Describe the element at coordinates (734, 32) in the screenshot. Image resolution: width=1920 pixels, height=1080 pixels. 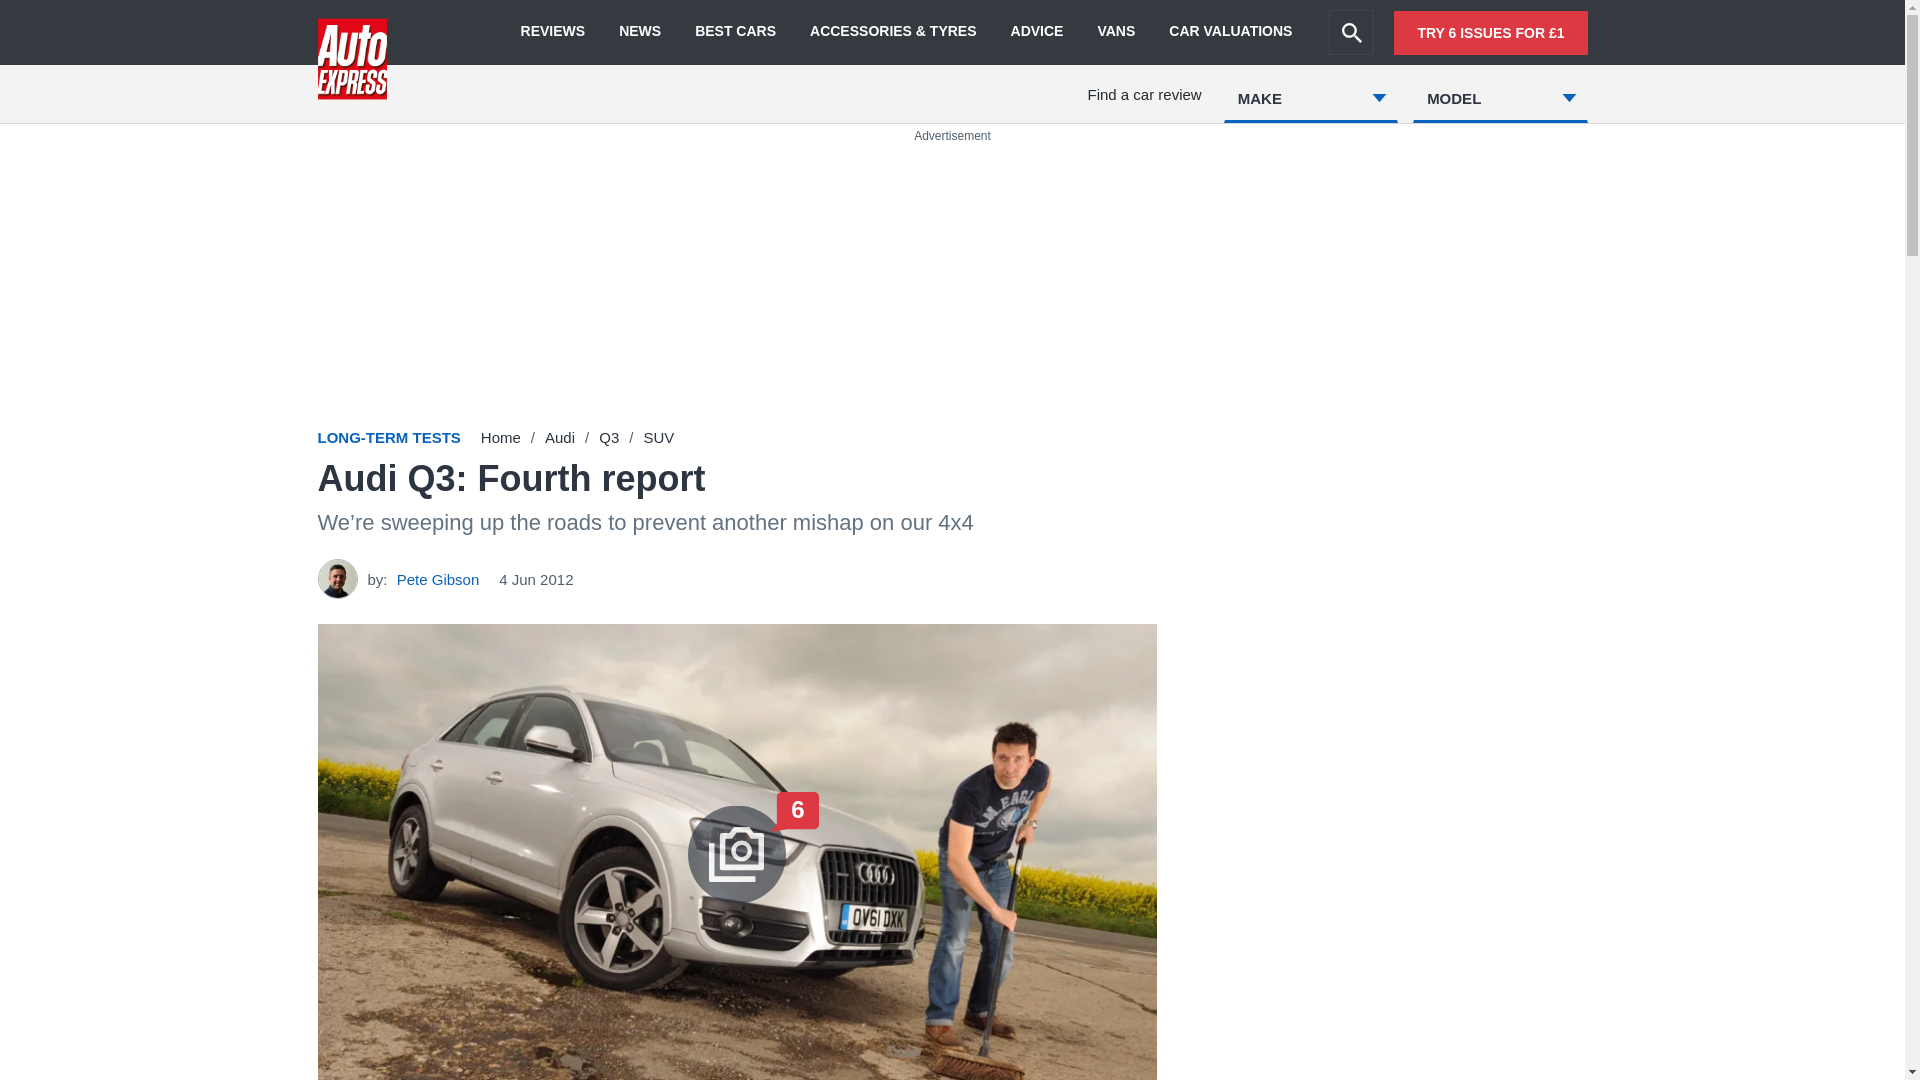
I see `BEST CARS` at that location.